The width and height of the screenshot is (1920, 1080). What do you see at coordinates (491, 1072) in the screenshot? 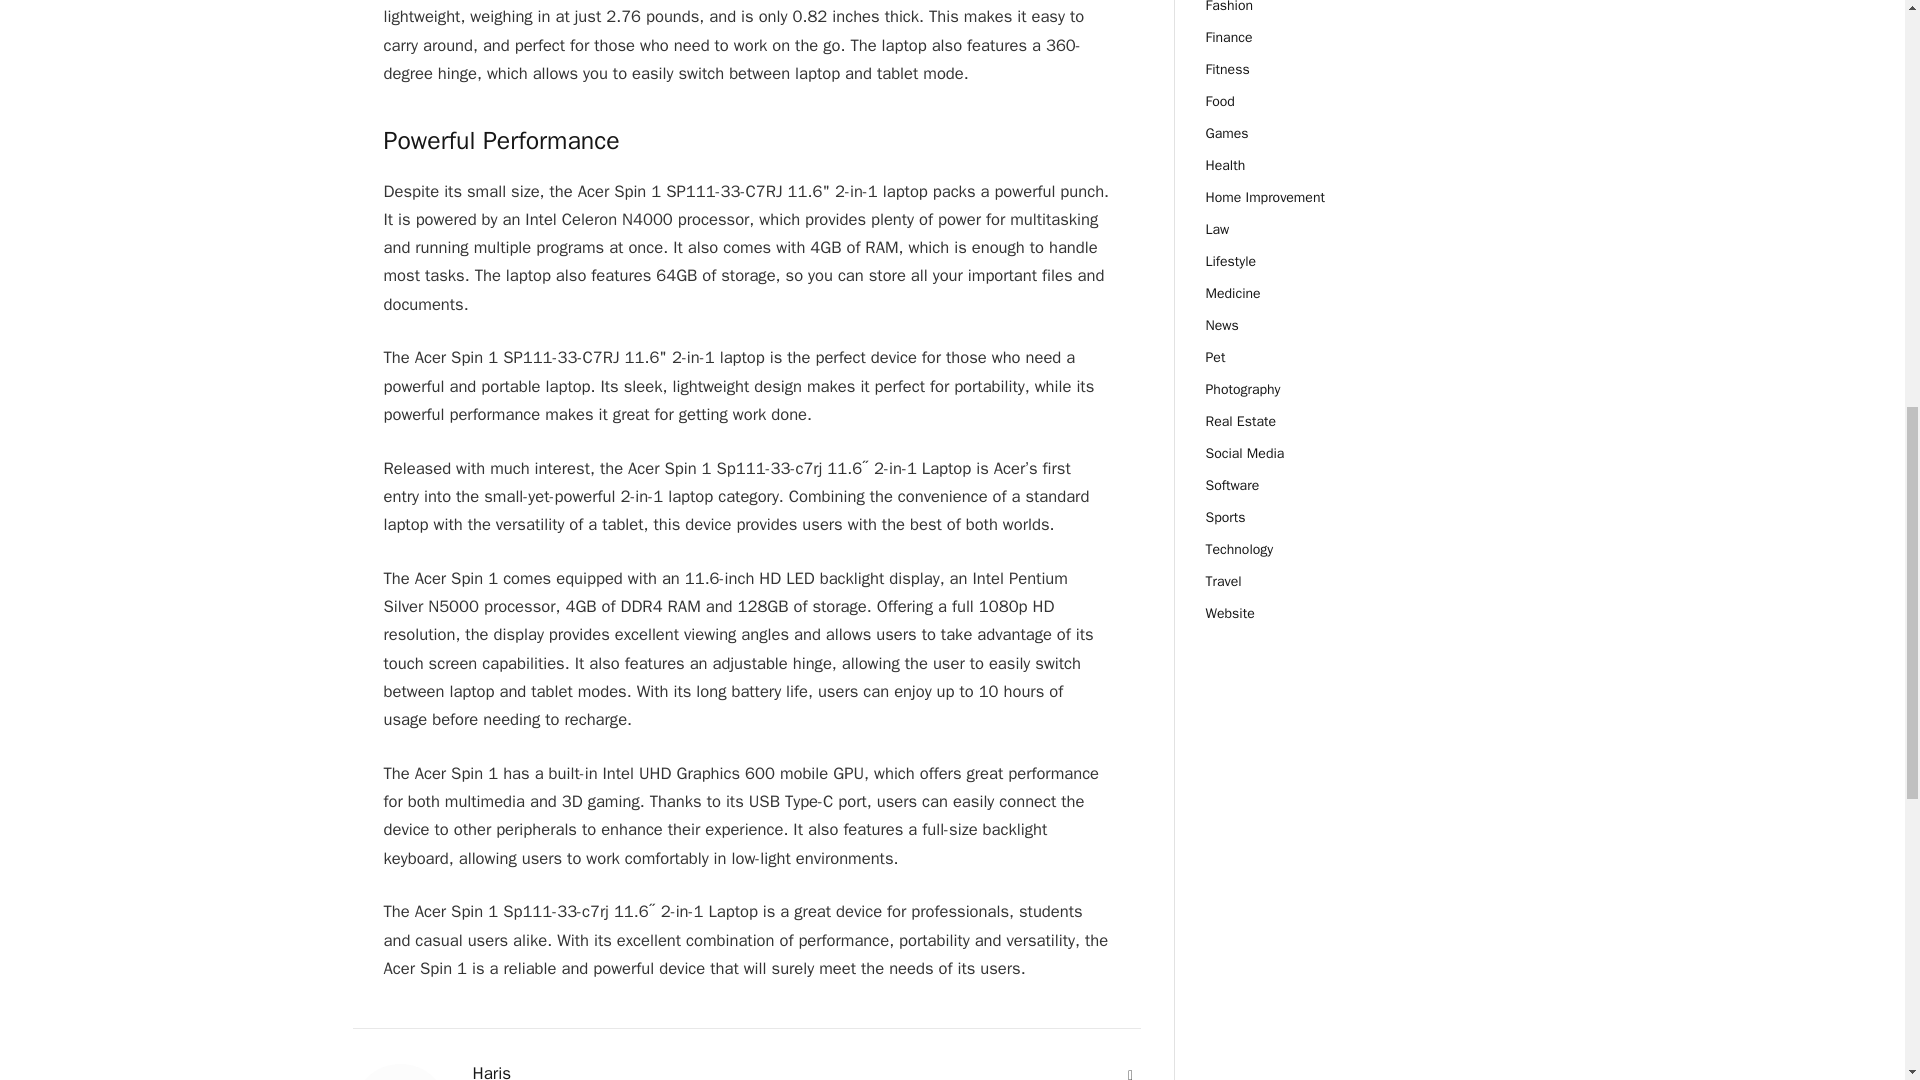
I see `Posts by Haris` at bounding box center [491, 1072].